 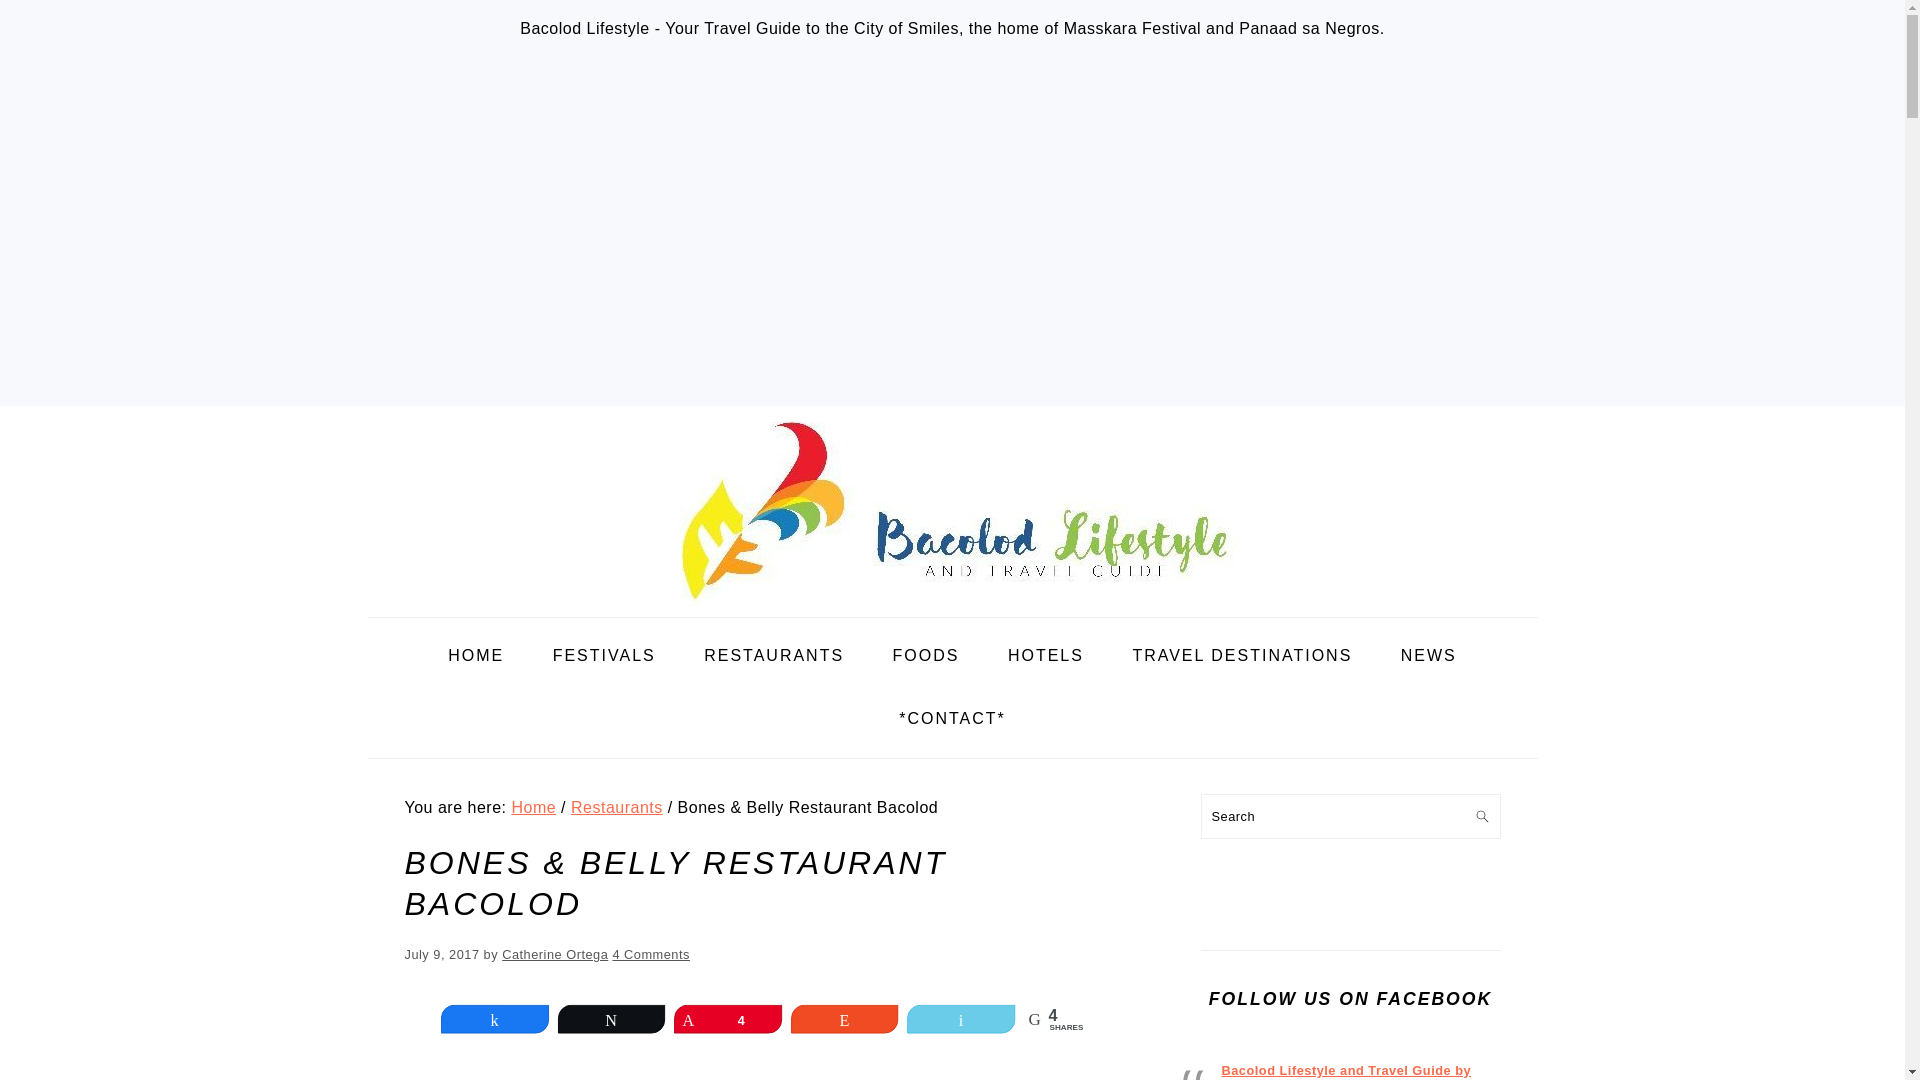 What do you see at coordinates (650, 954) in the screenshot?
I see `4 Comments` at bounding box center [650, 954].